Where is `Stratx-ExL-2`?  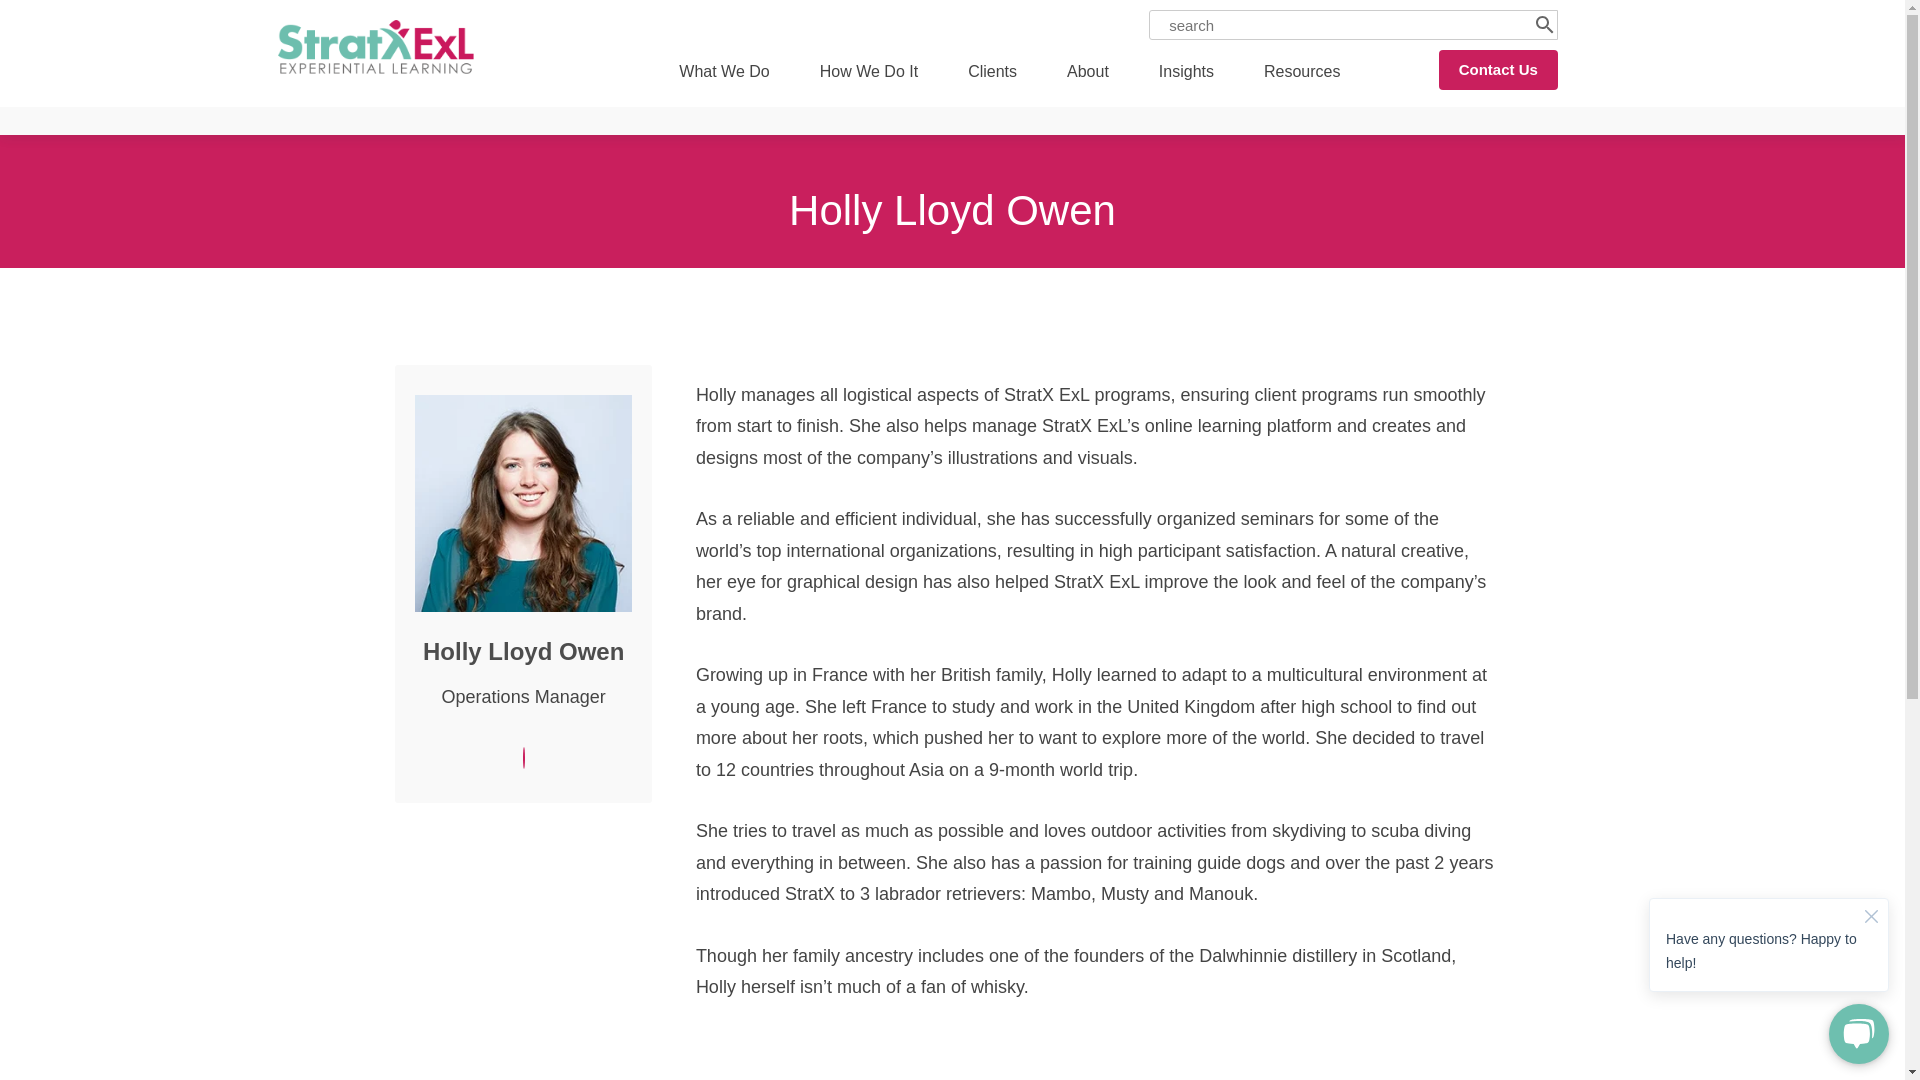
Stratx-ExL-2 is located at coordinates (376, 48).